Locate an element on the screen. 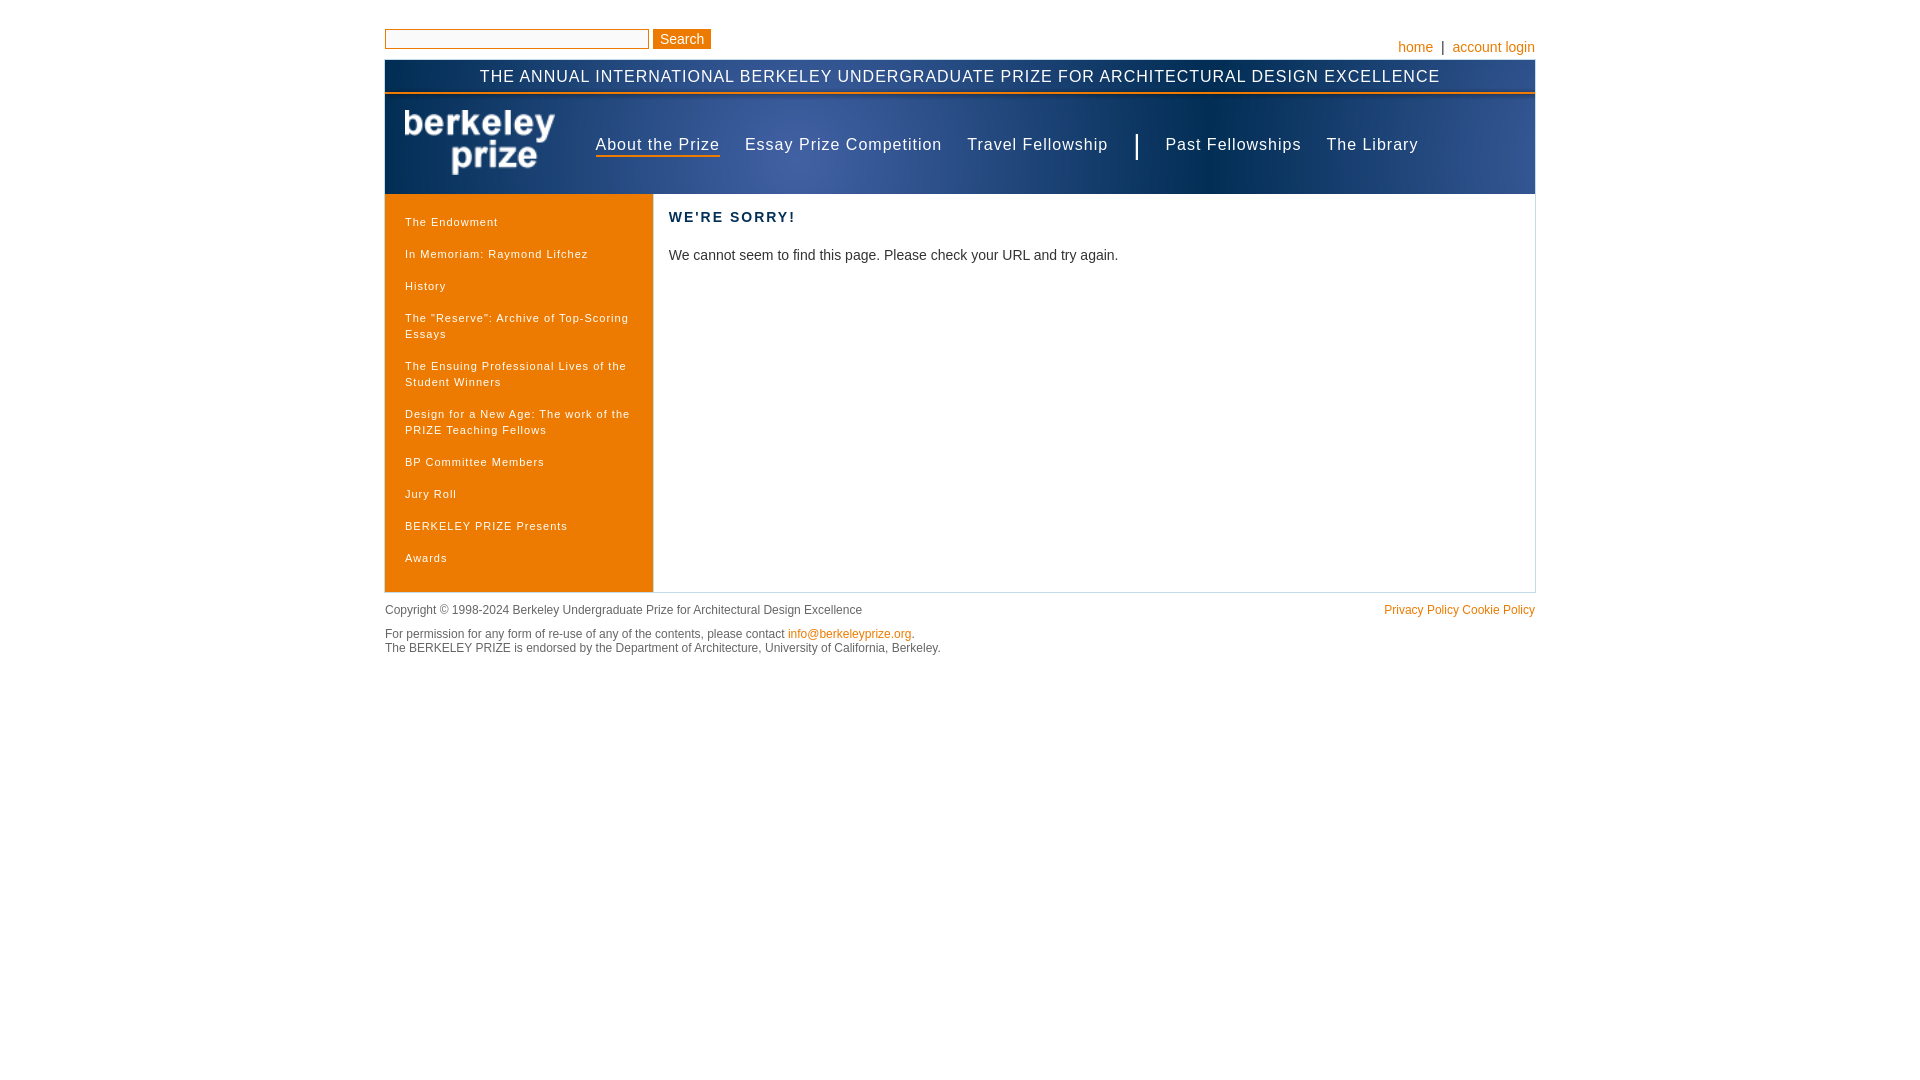  home is located at coordinates (1414, 46).